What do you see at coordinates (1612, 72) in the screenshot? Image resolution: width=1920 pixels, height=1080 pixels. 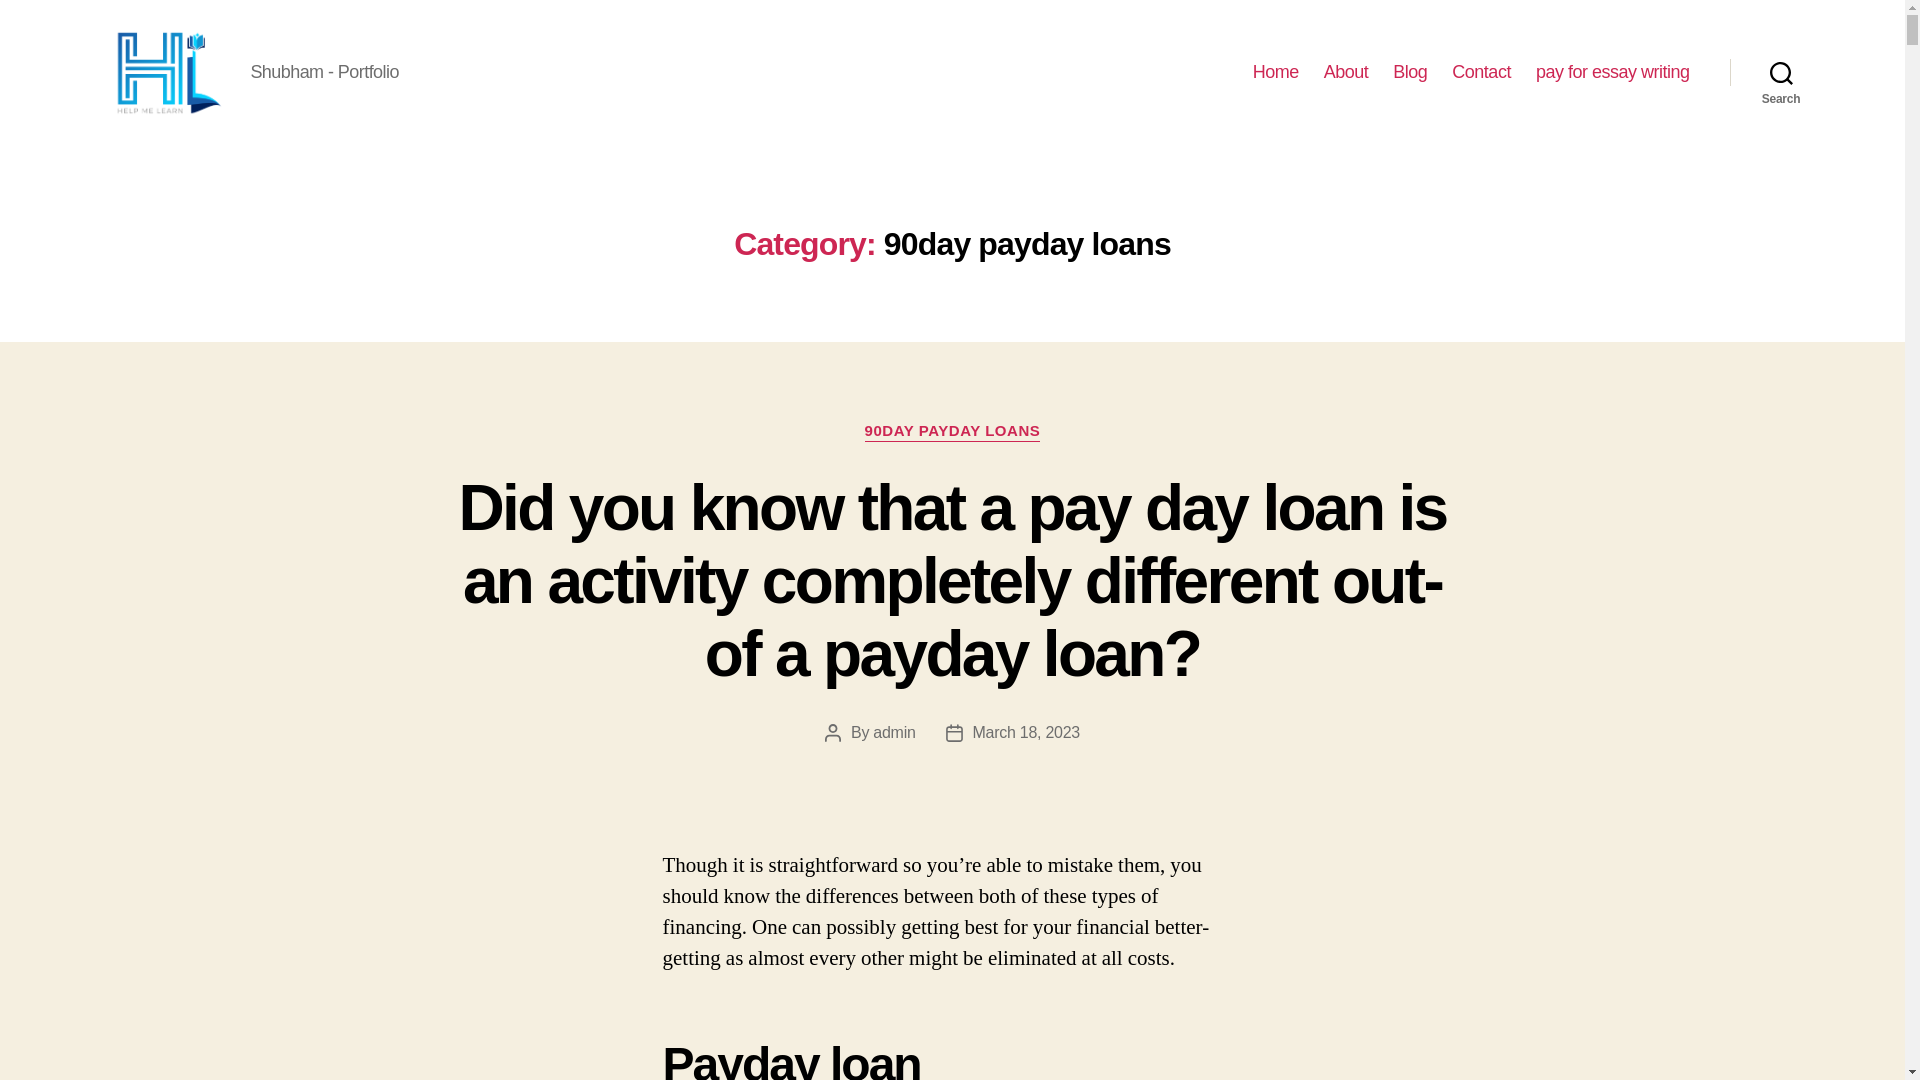 I see `pay for essay writing` at bounding box center [1612, 72].